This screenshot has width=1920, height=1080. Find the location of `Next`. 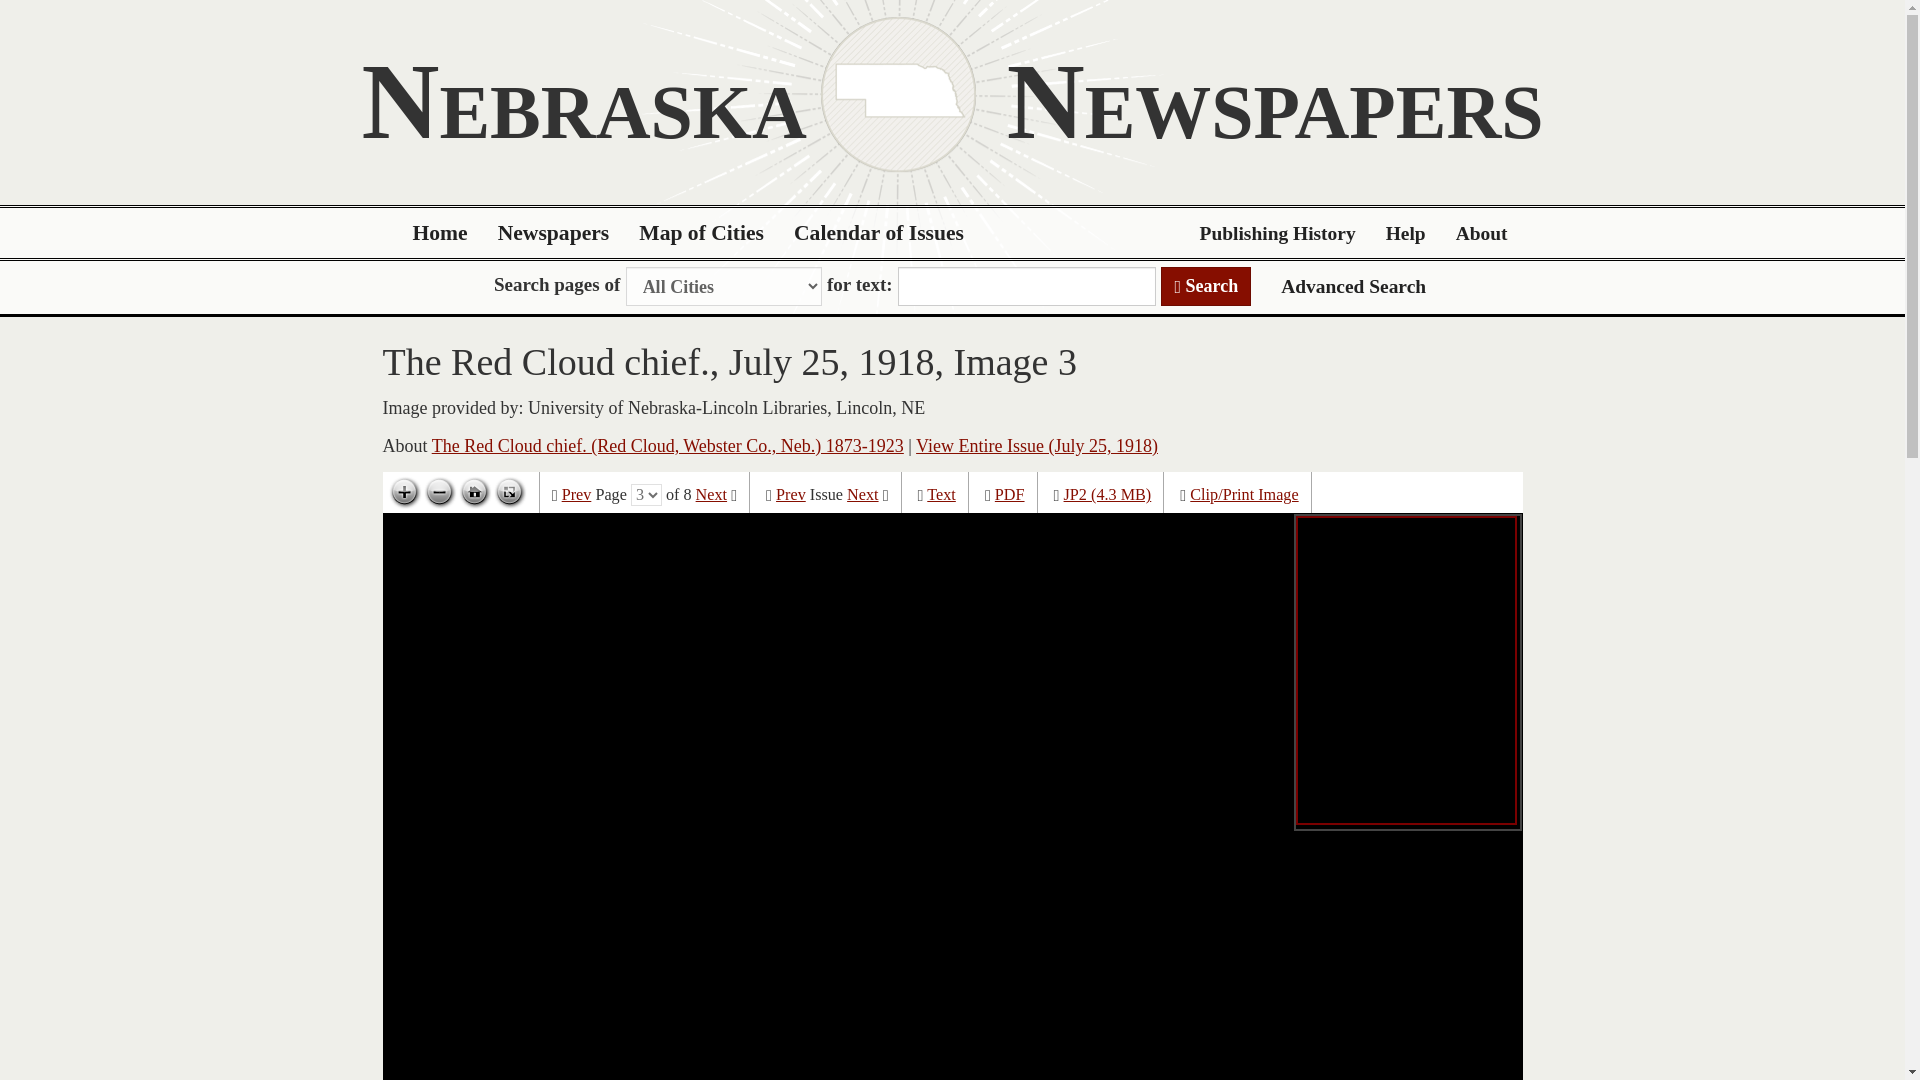

Next is located at coordinates (862, 495).